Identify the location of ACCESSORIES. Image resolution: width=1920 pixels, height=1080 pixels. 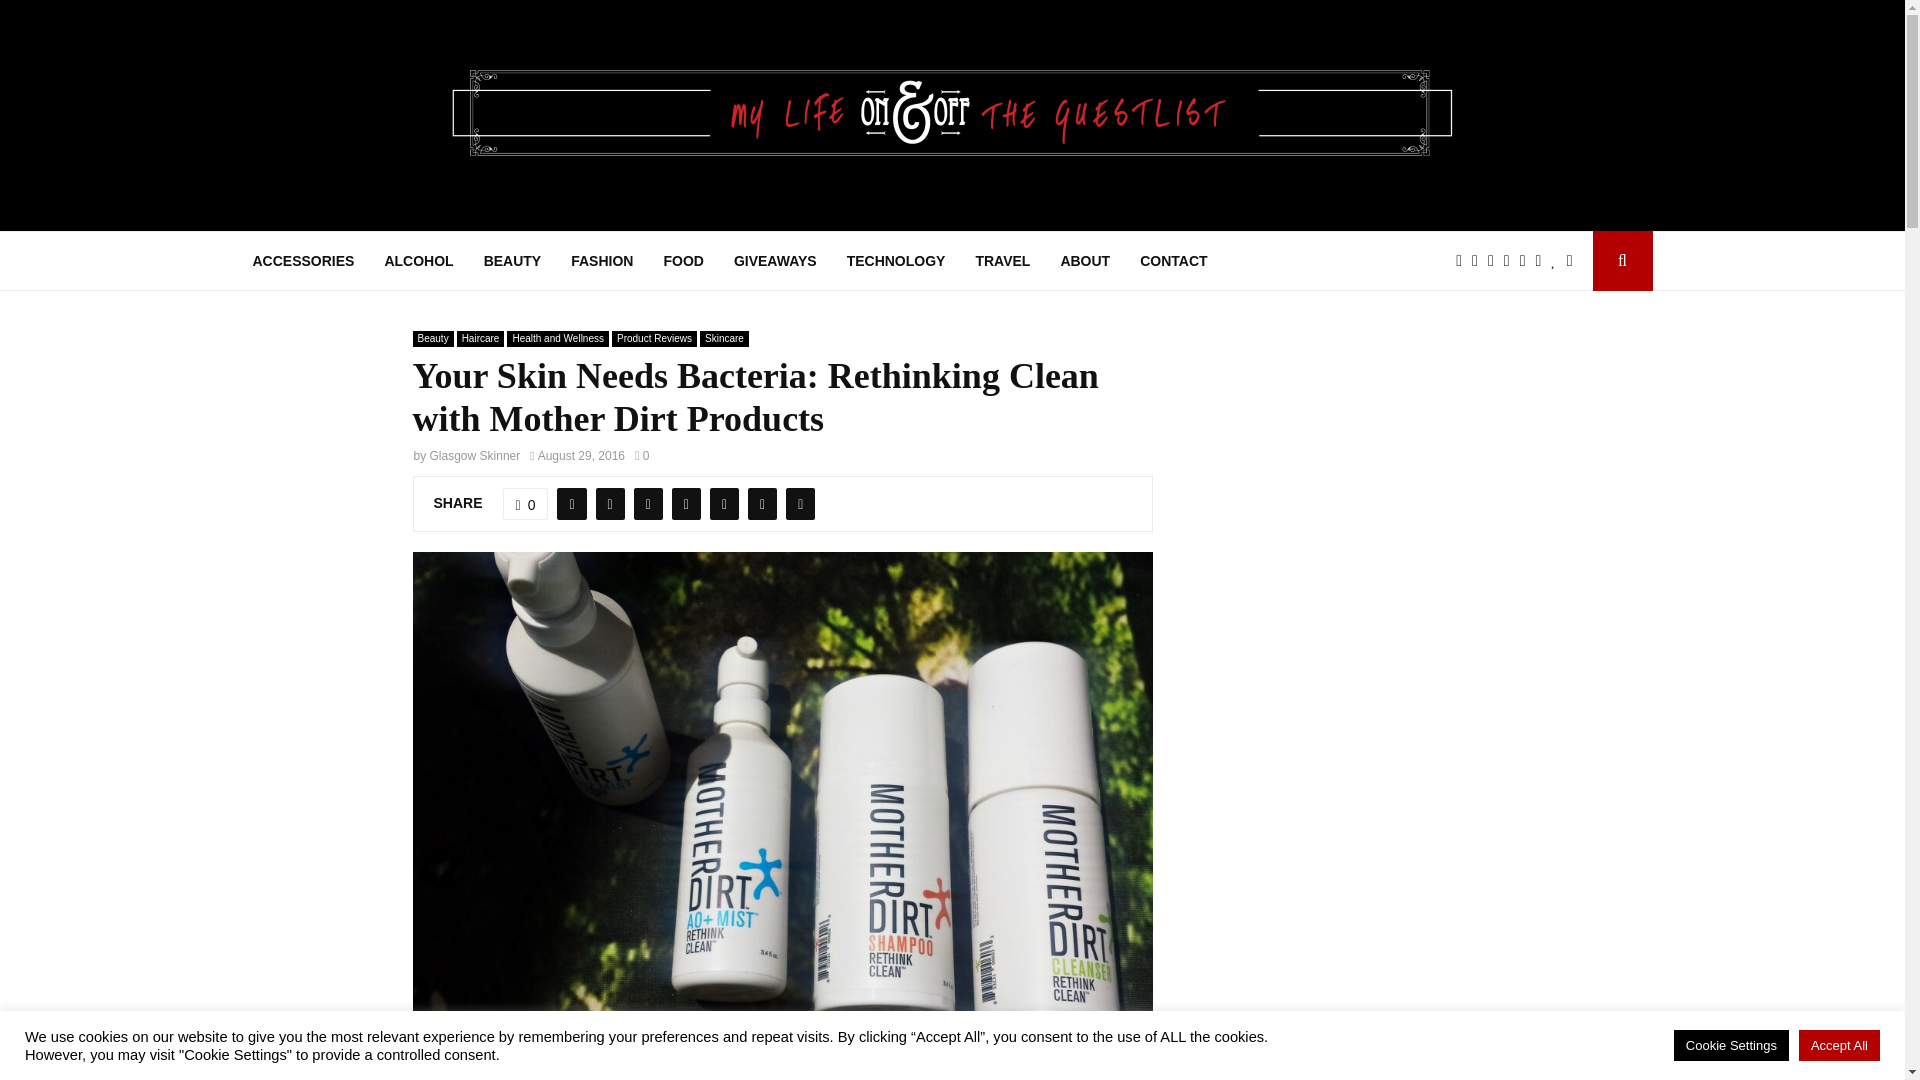
(302, 260).